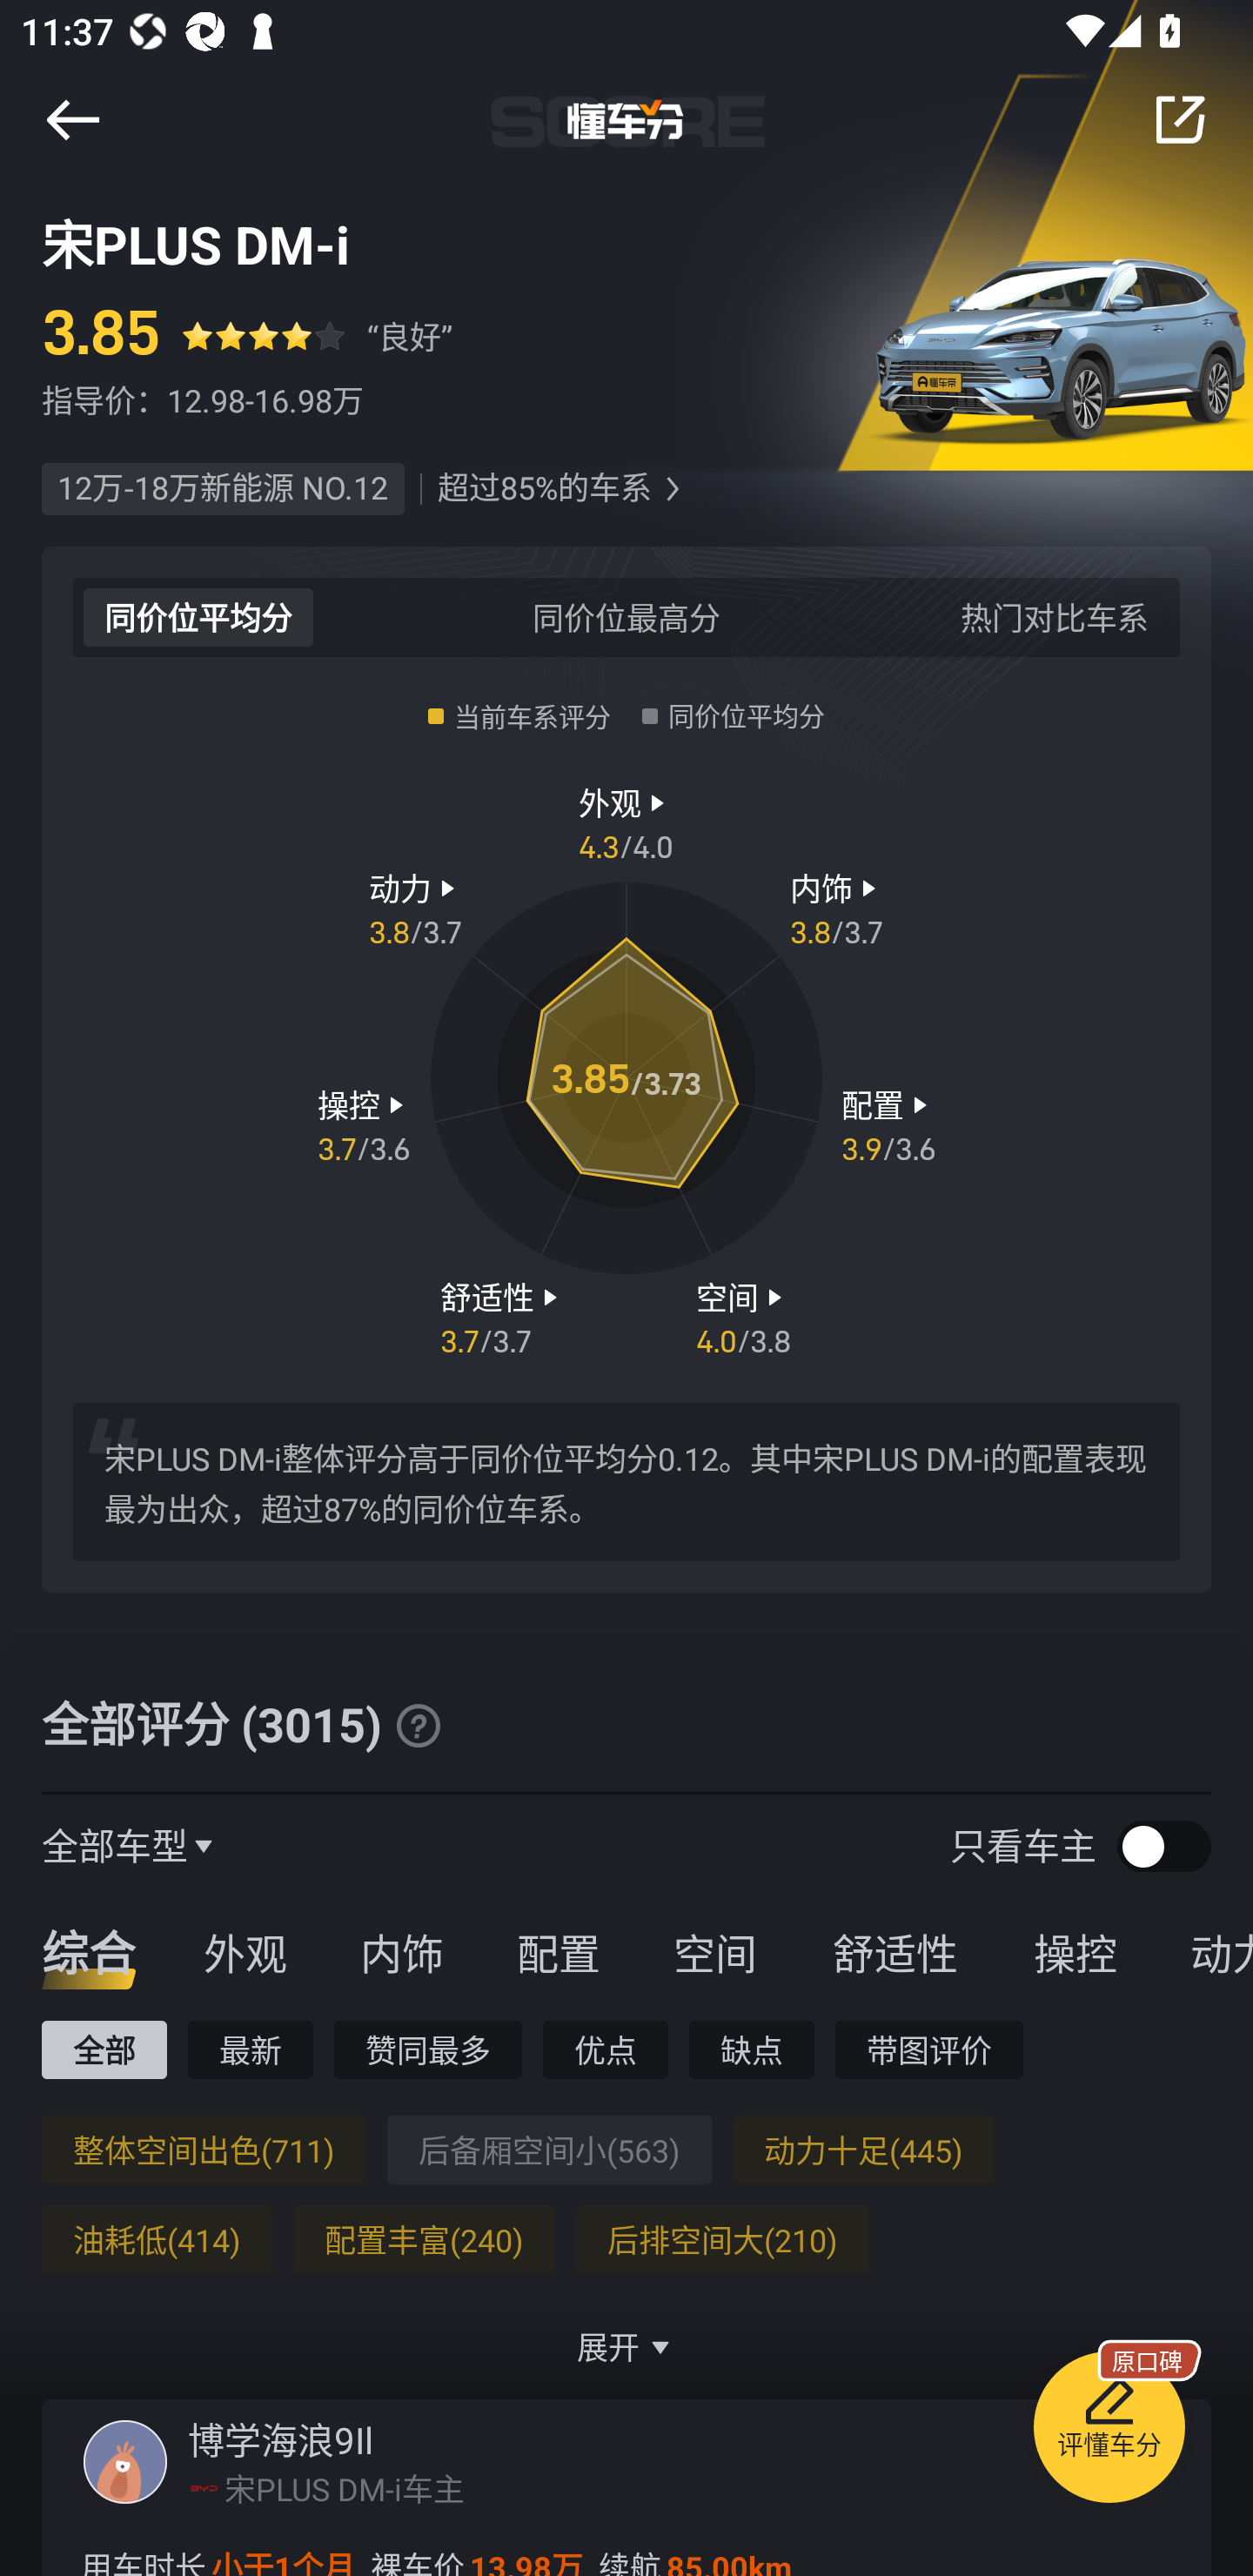 Image resolution: width=1253 pixels, height=2576 pixels. I want to click on 整体空间出色(711), so click(204, 2150).